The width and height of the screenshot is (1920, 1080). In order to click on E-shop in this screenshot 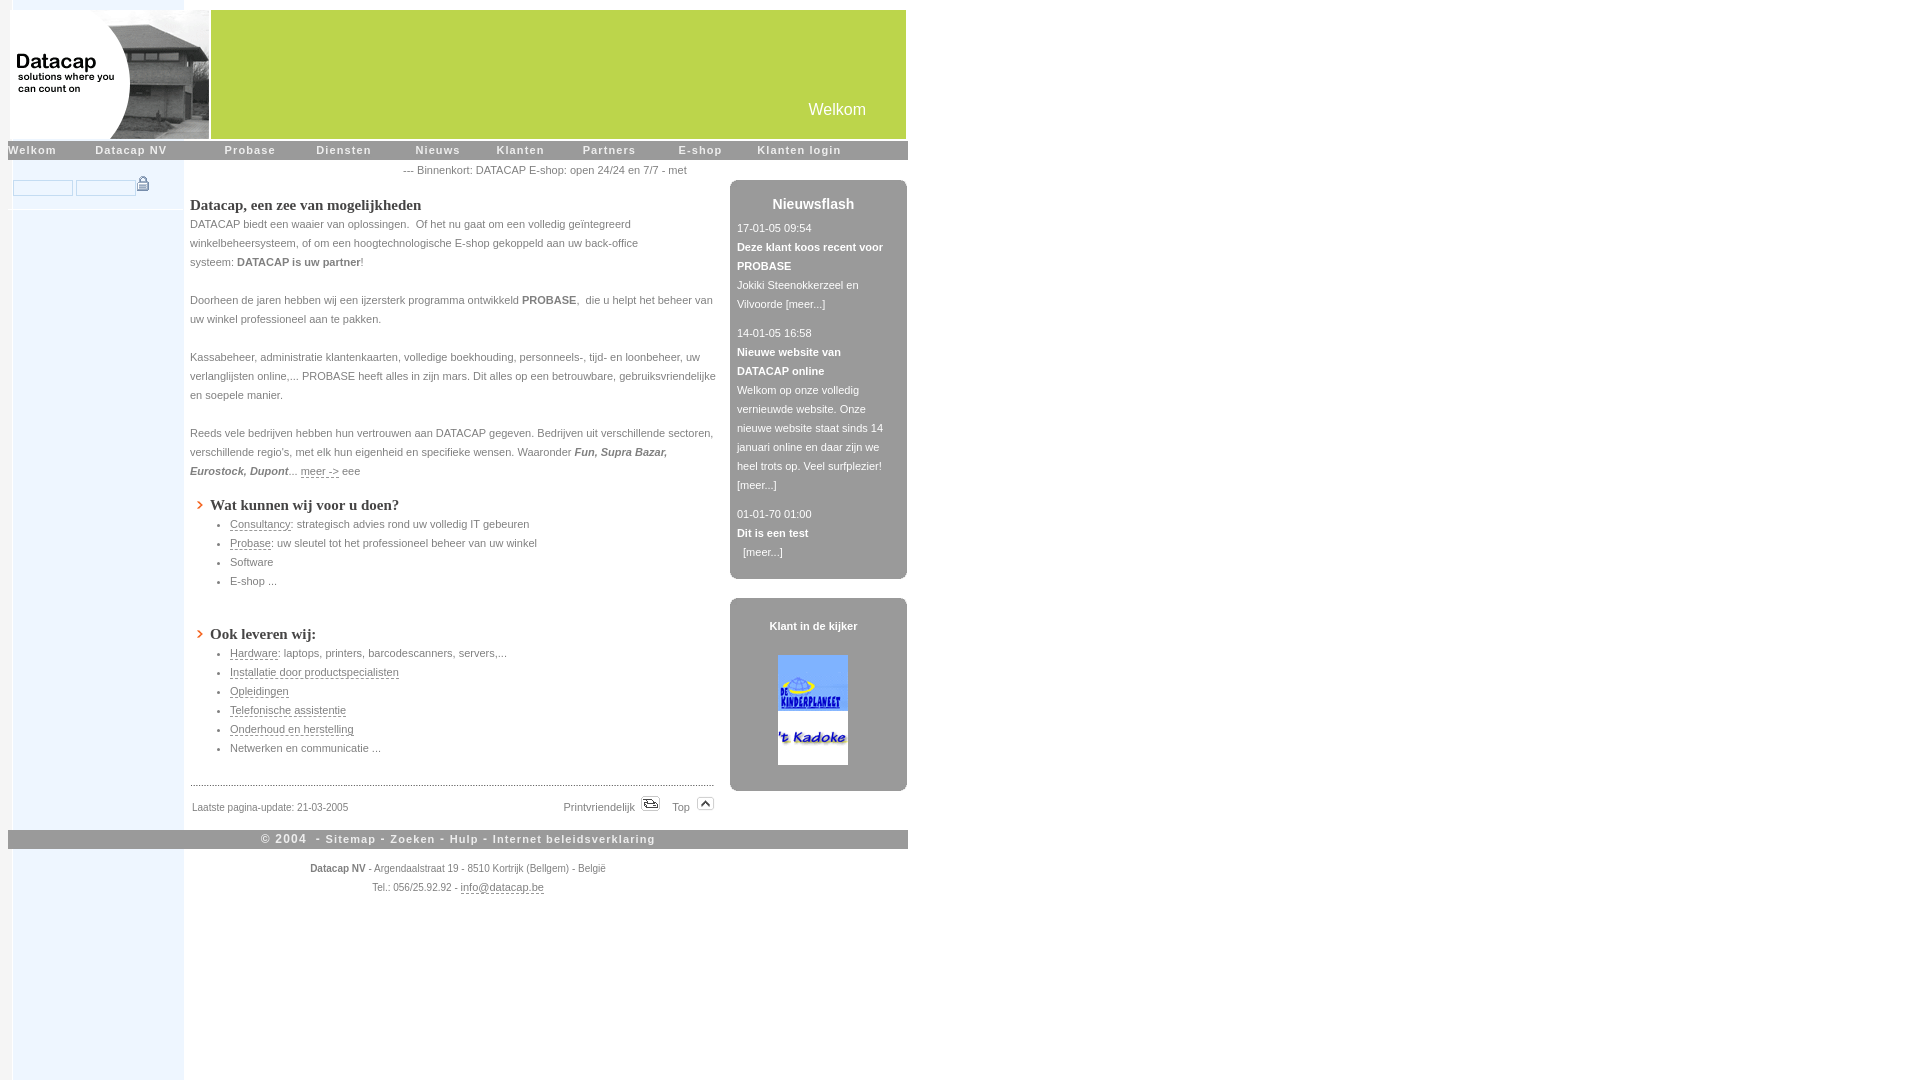, I will do `click(700, 150)`.